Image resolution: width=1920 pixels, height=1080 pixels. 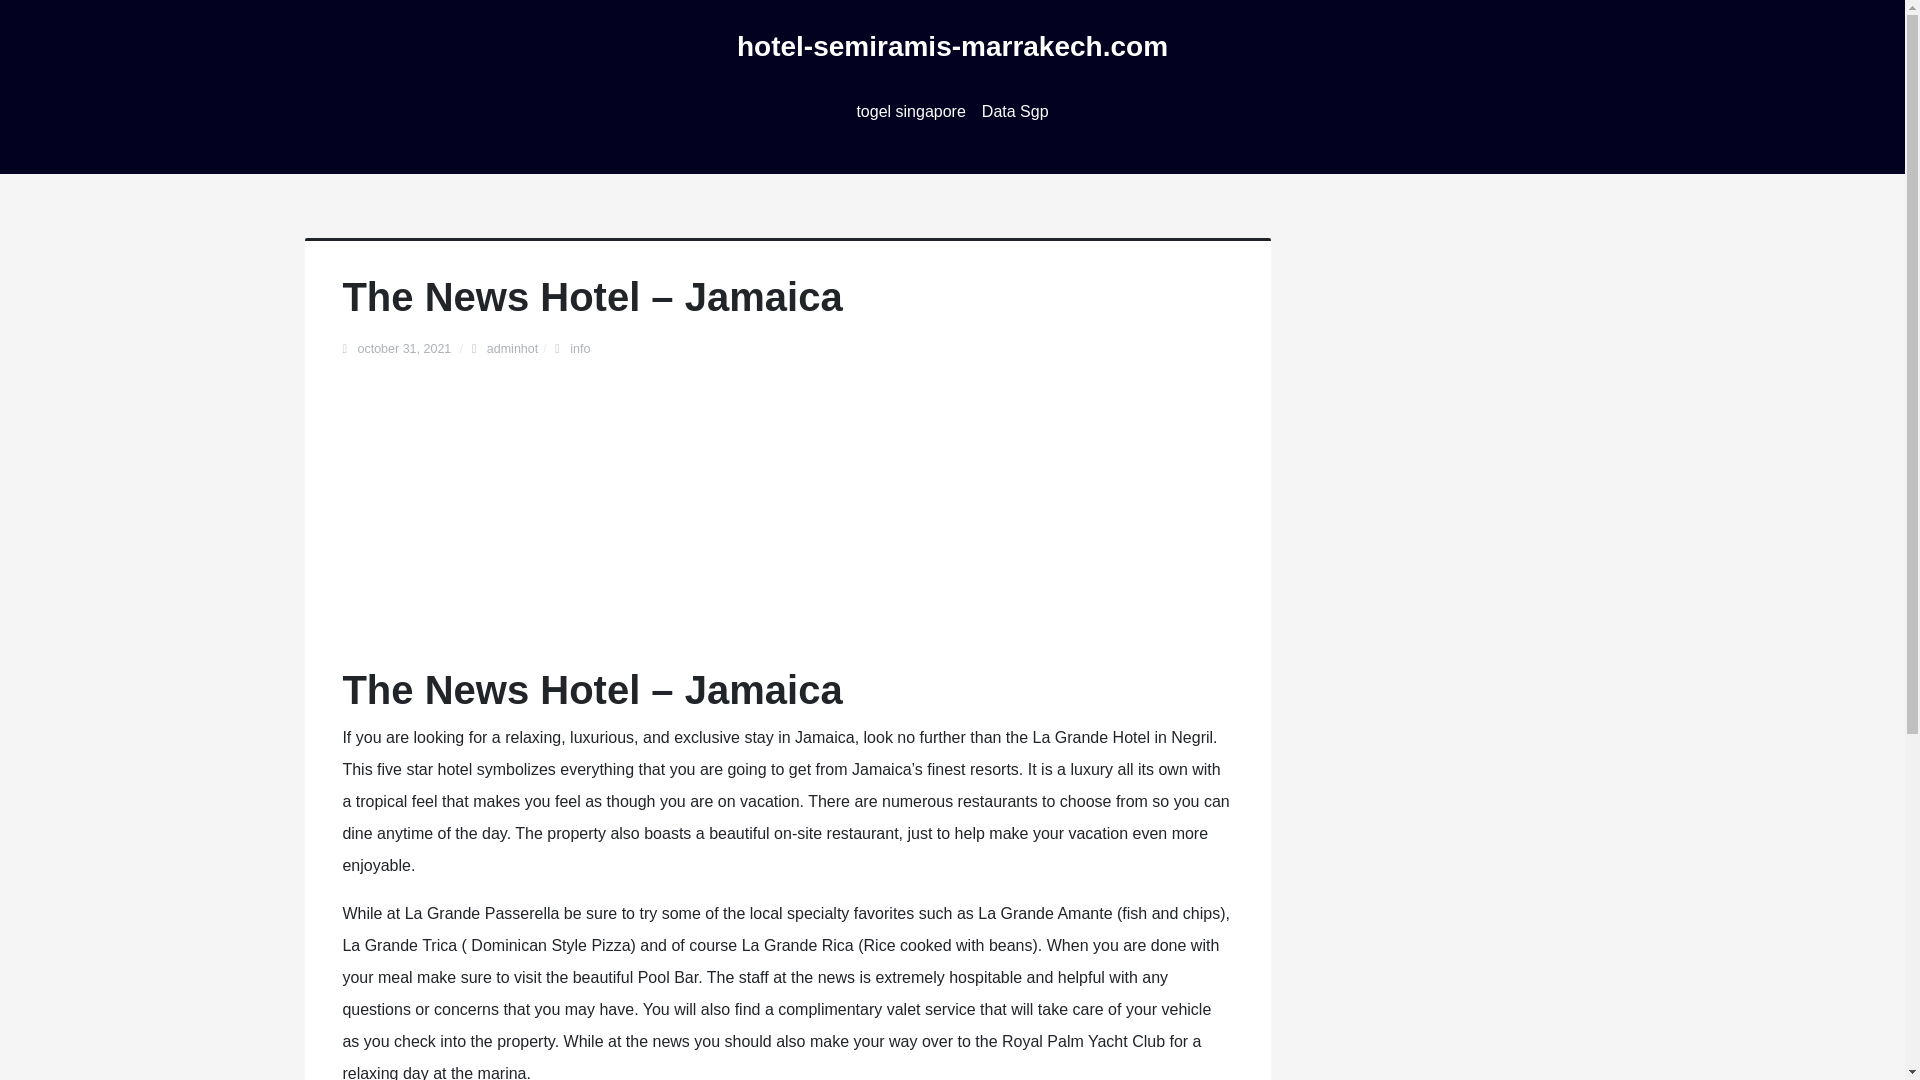 I want to click on adminhot, so click(x=512, y=349).